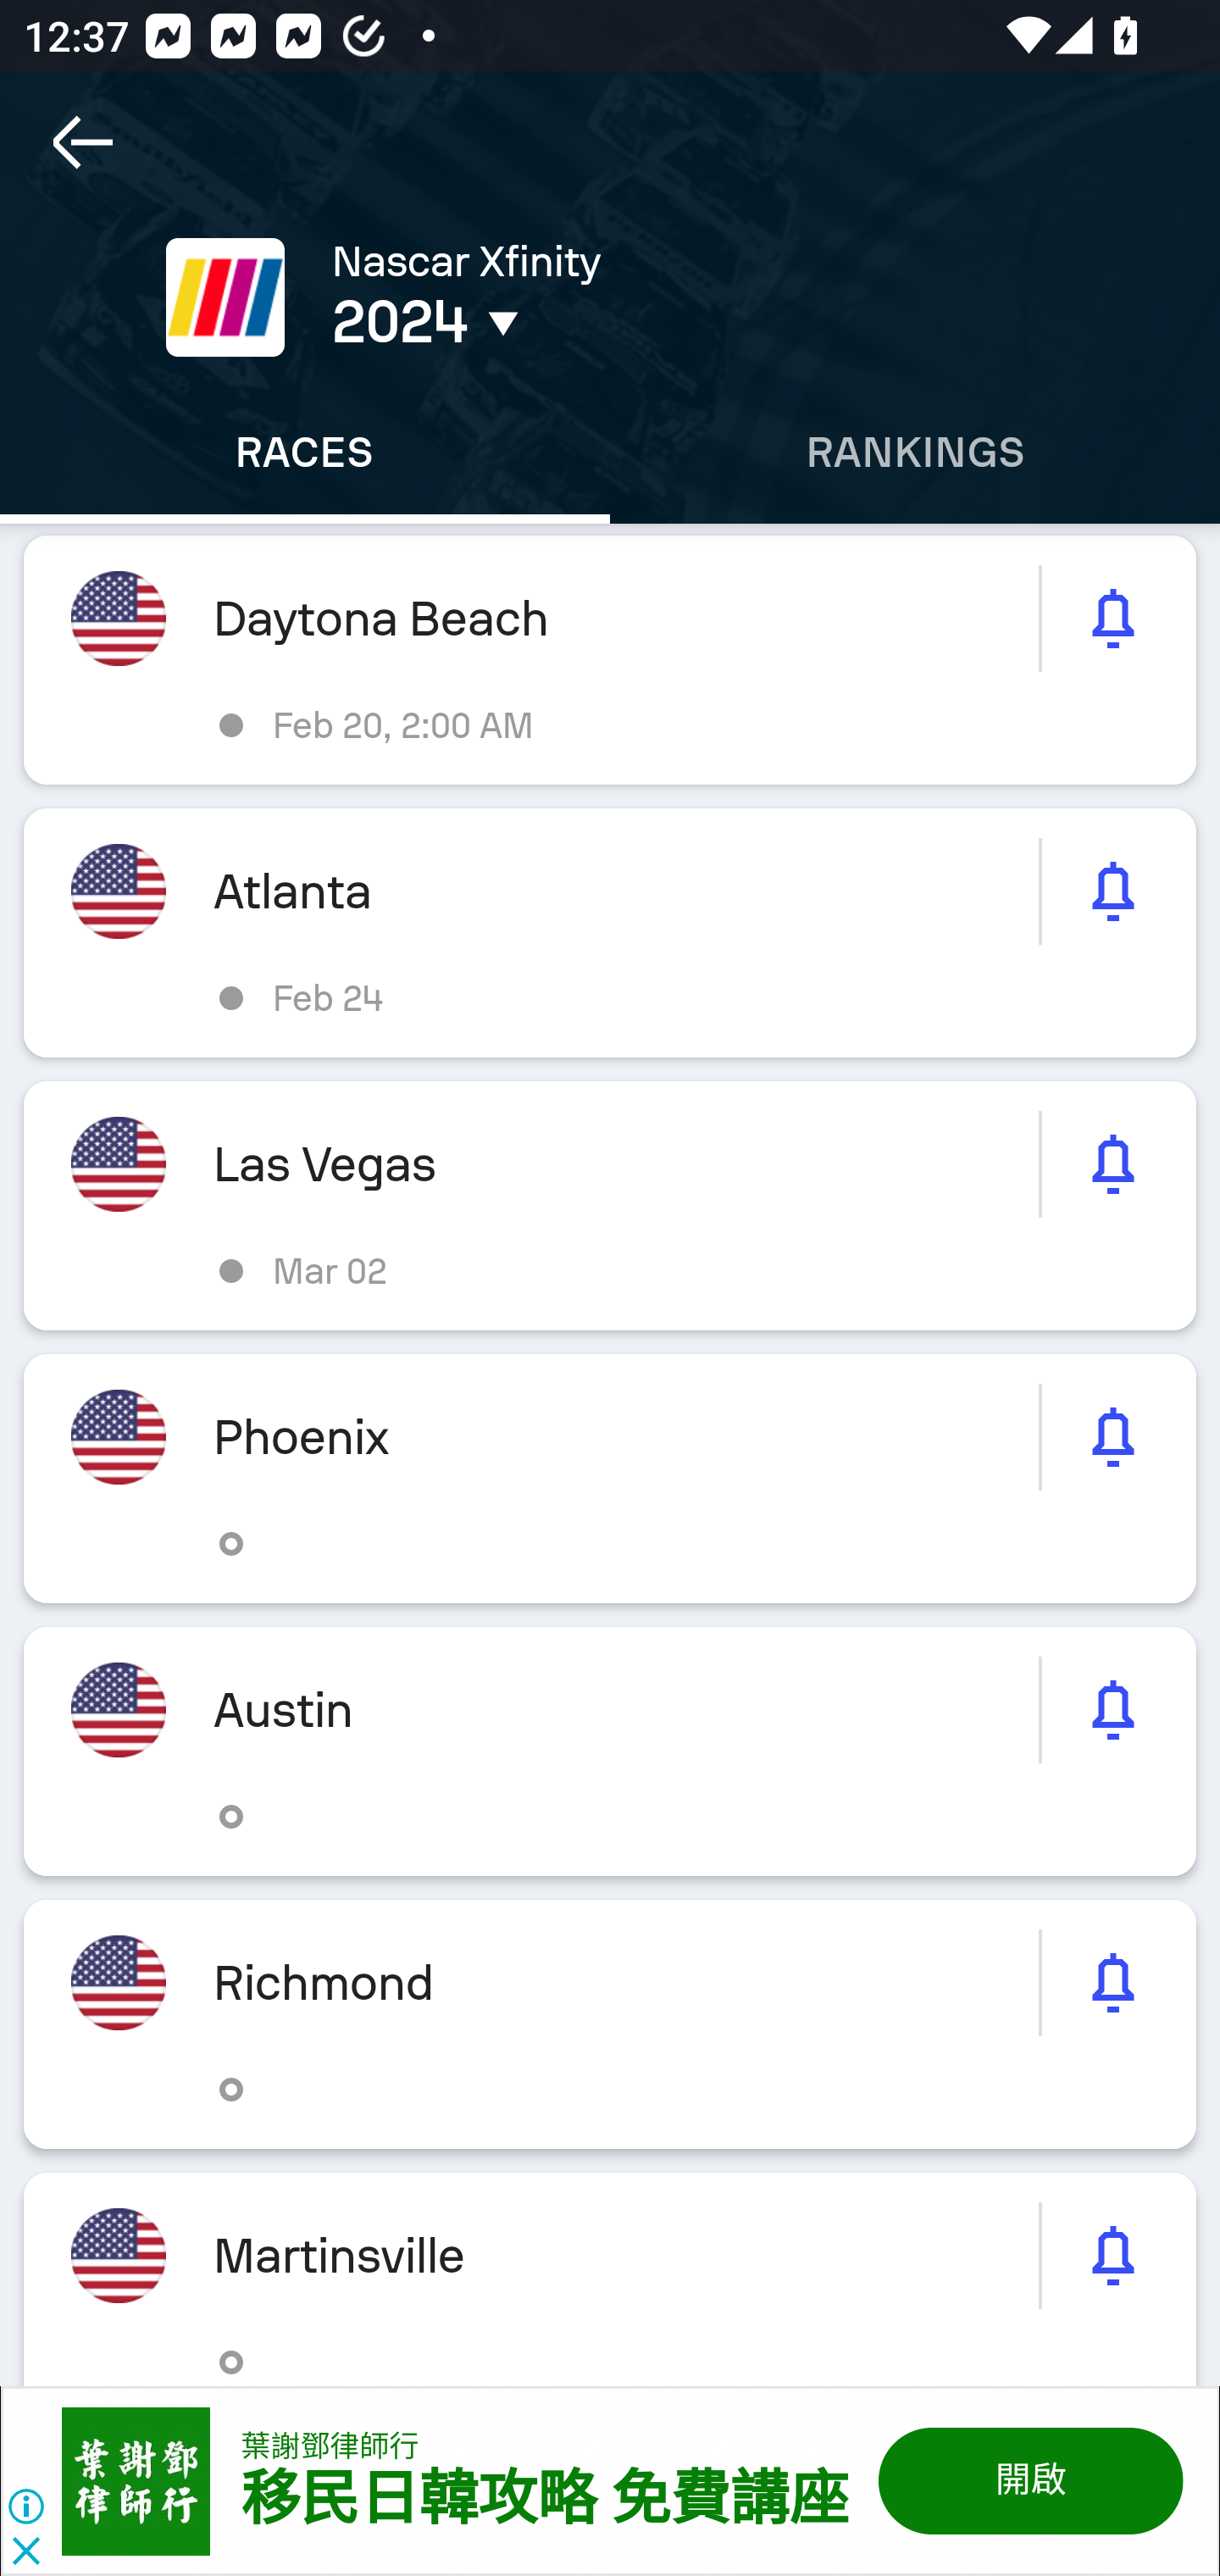 The height and width of the screenshot is (2576, 1220). Describe the element at coordinates (610, 934) in the screenshot. I see `Atlanta picture Feb 24` at that location.